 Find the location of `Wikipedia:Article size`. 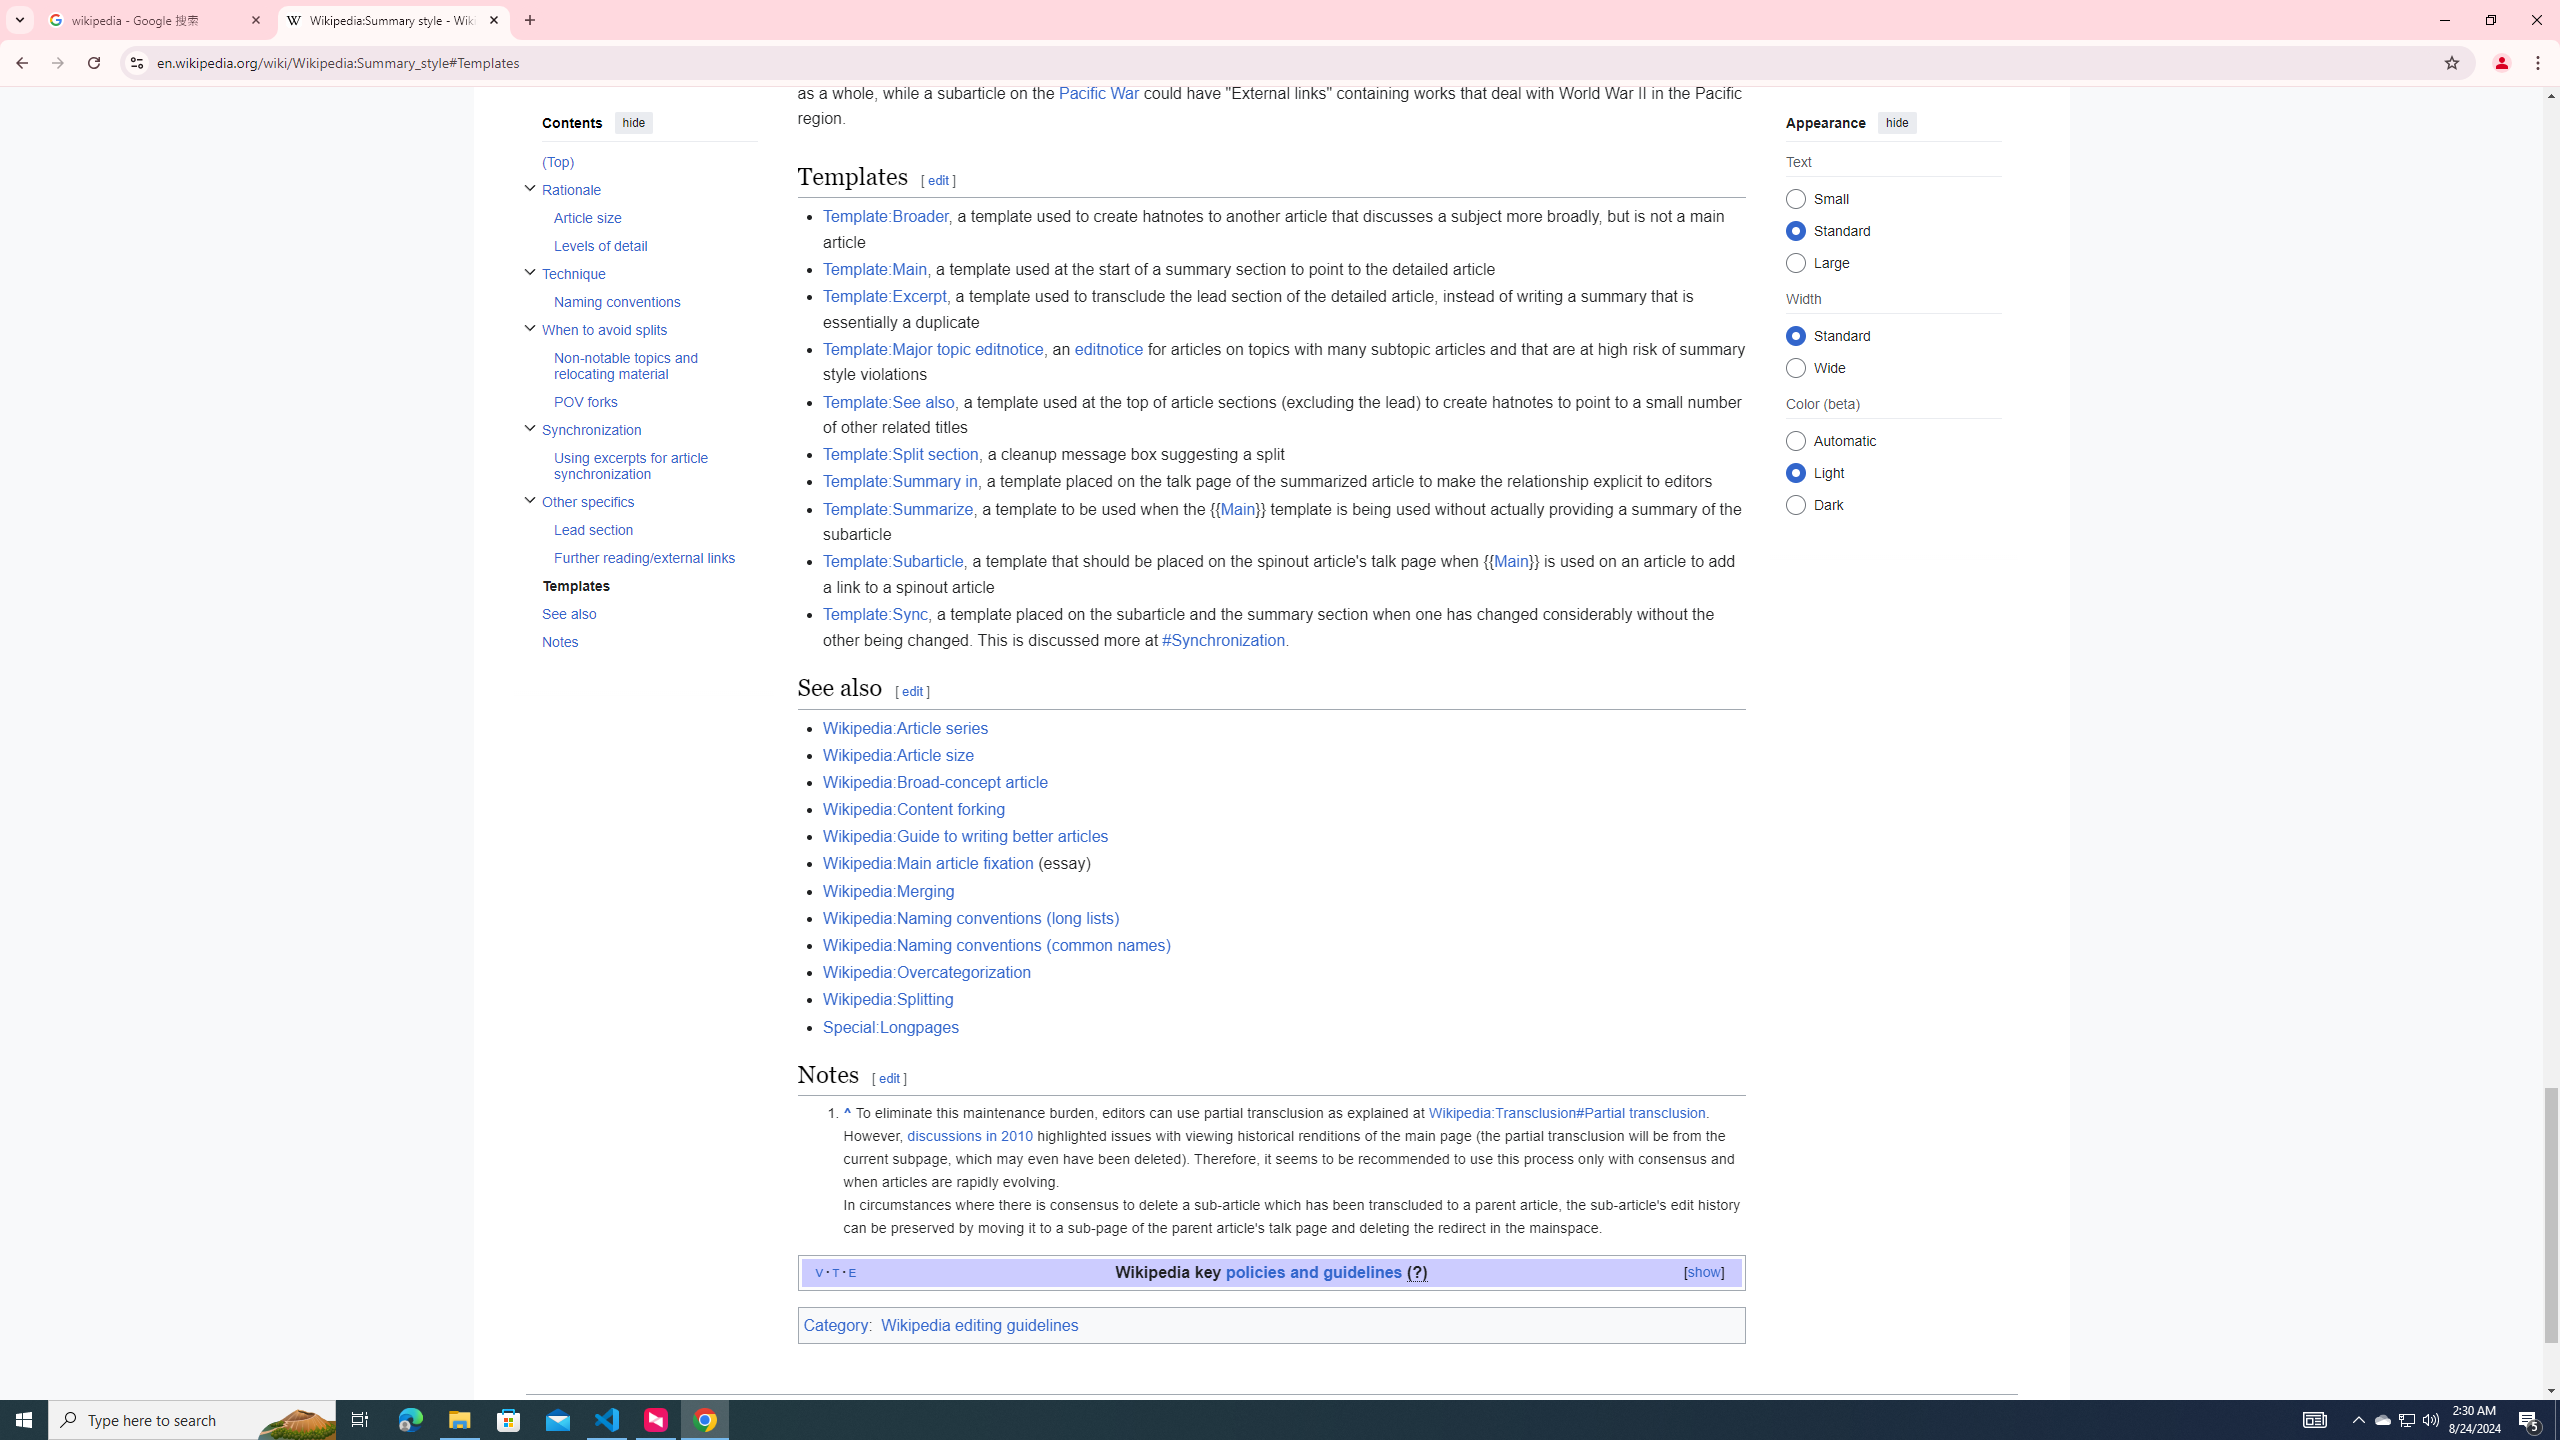

Wikipedia:Article size is located at coordinates (898, 754).